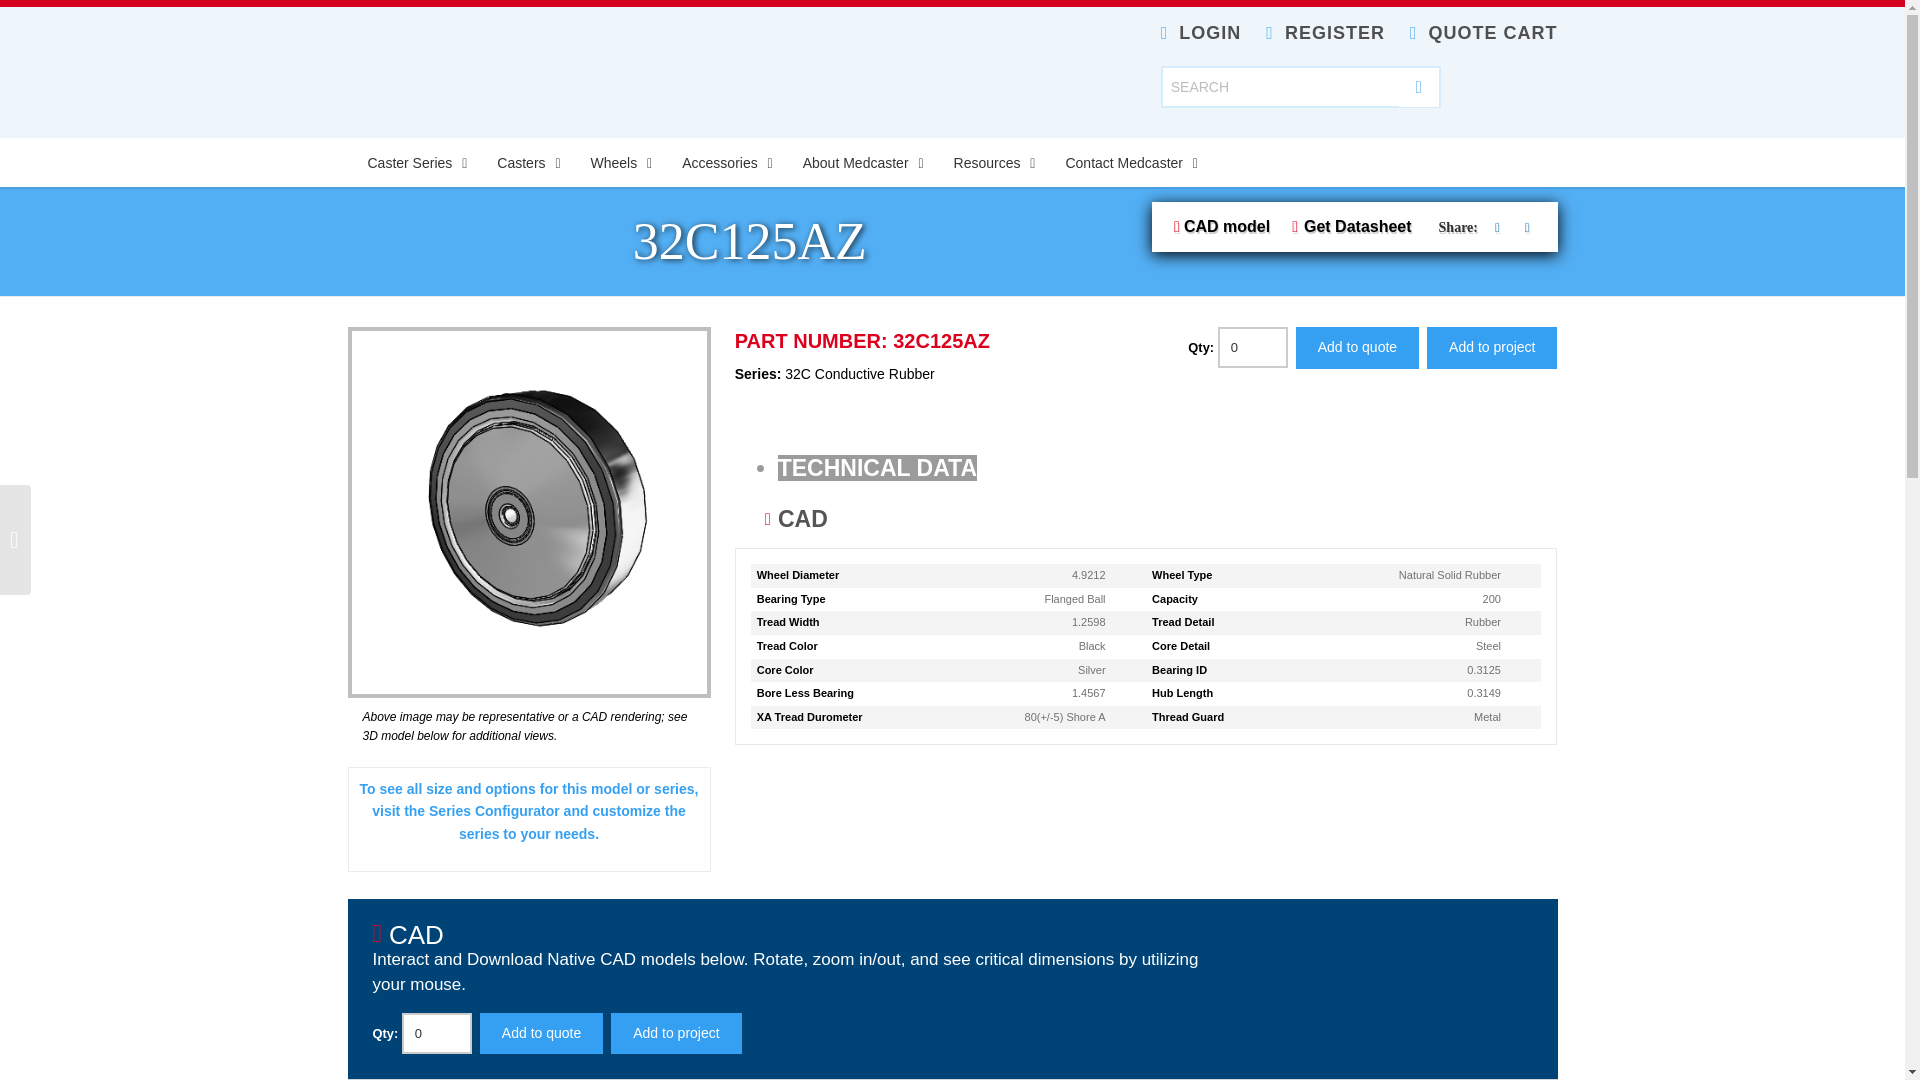  I want to click on Get PDF Datasheet, so click(1357, 226).